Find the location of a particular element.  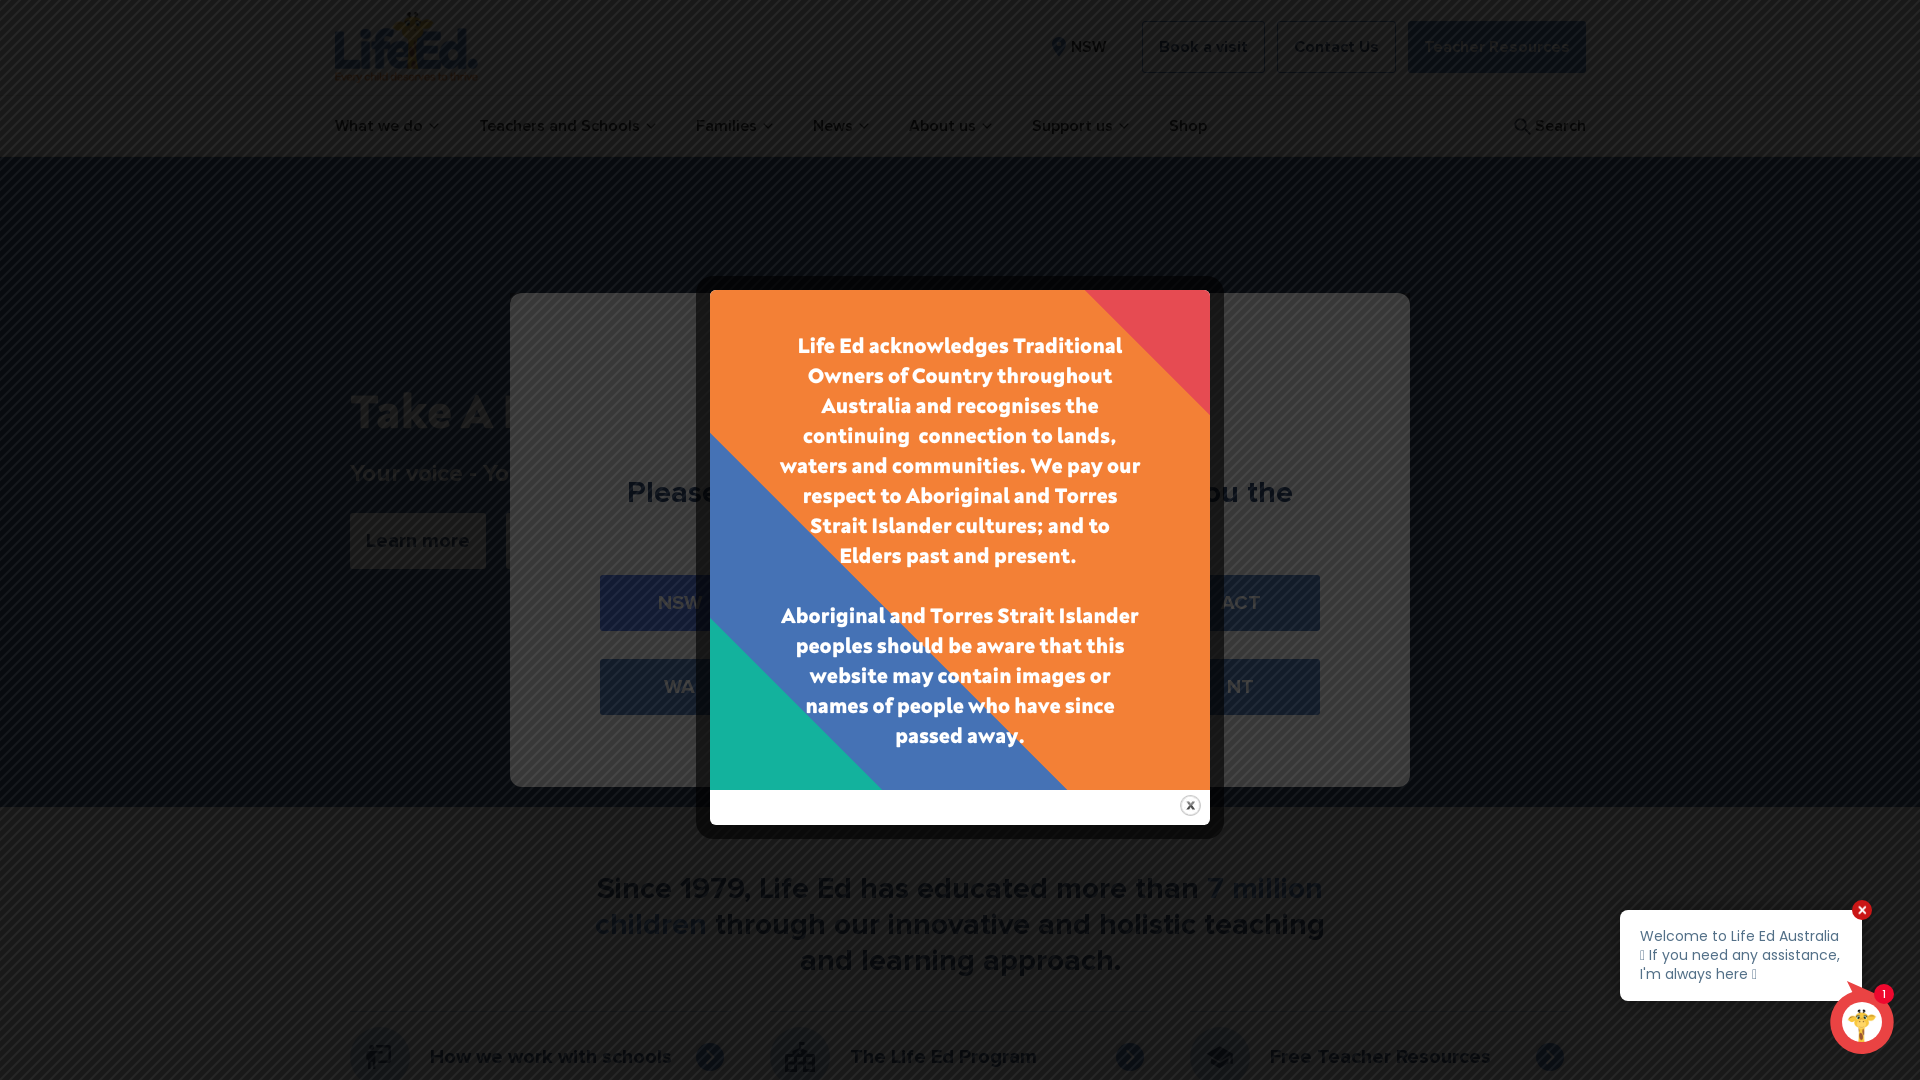

Learn more is located at coordinates (418, 541).